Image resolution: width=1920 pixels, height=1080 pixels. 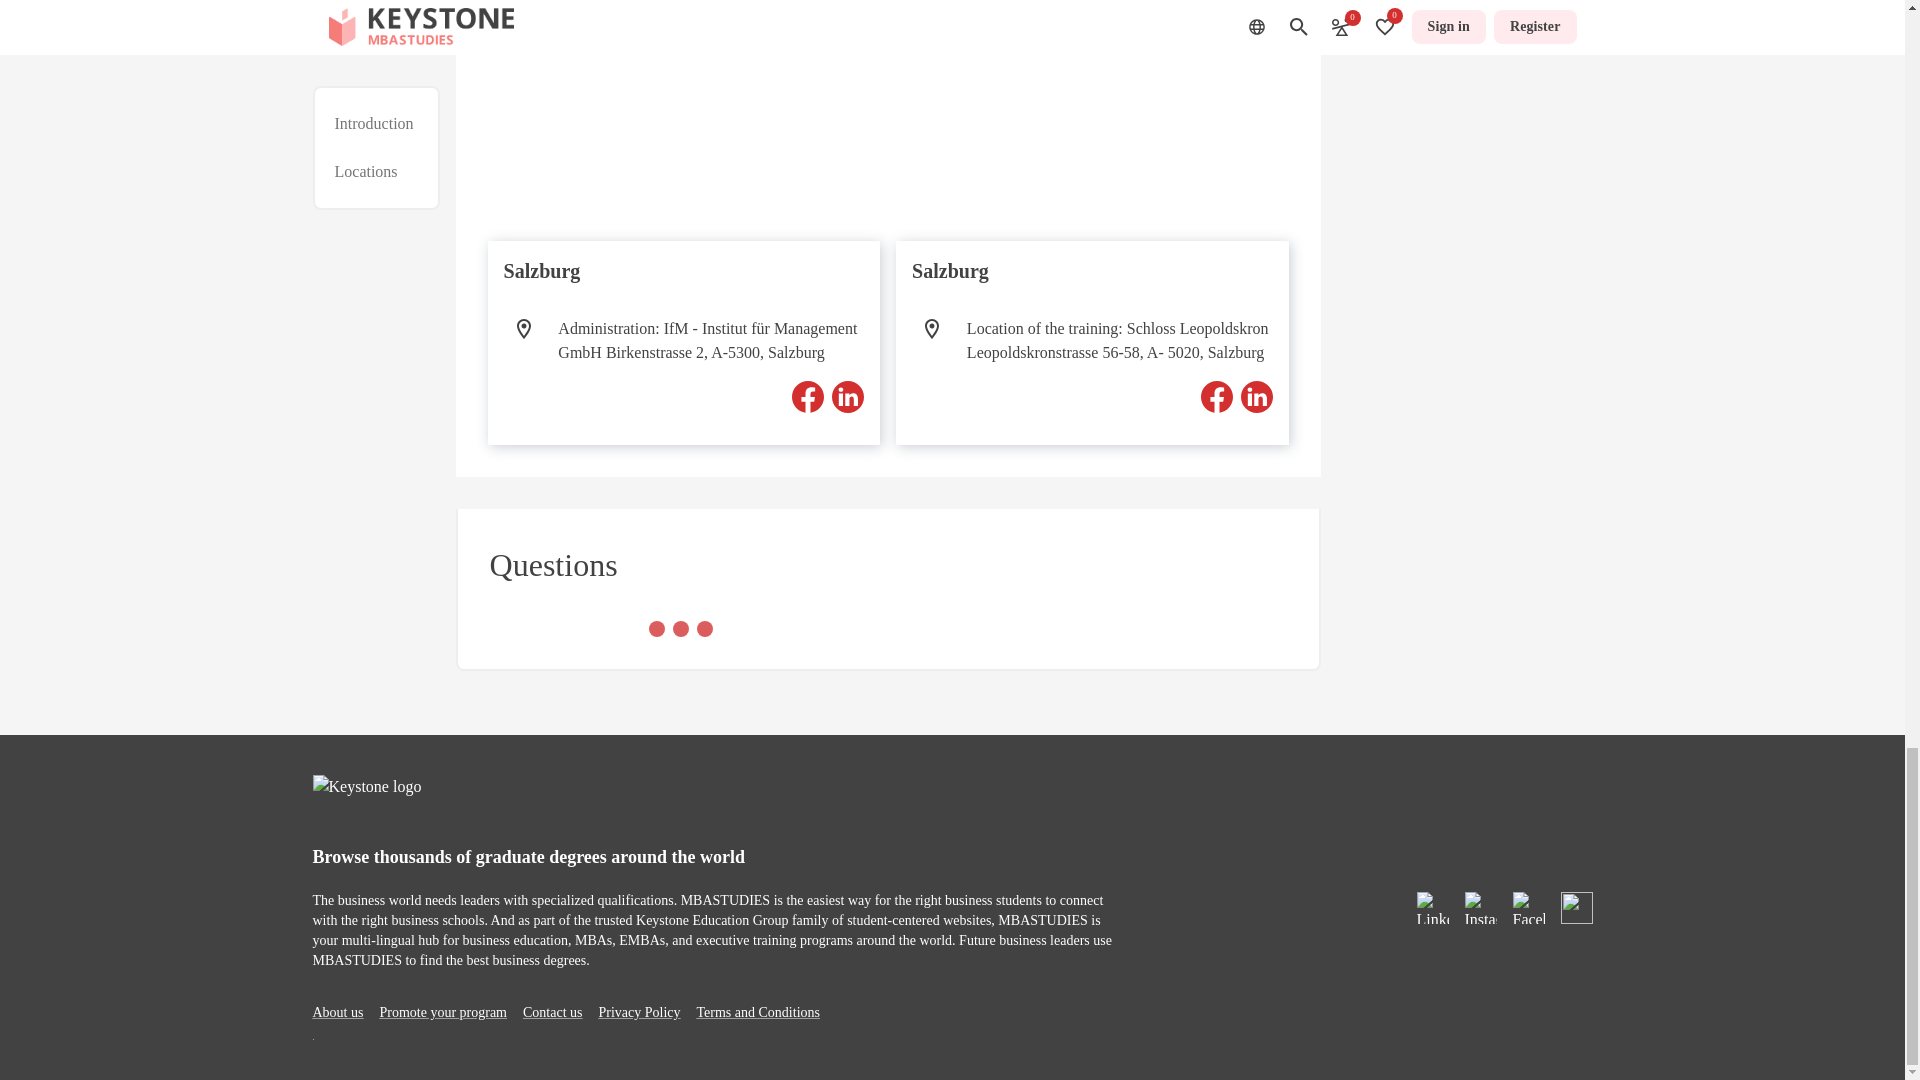 I want to click on facebook, so click(x=807, y=396).